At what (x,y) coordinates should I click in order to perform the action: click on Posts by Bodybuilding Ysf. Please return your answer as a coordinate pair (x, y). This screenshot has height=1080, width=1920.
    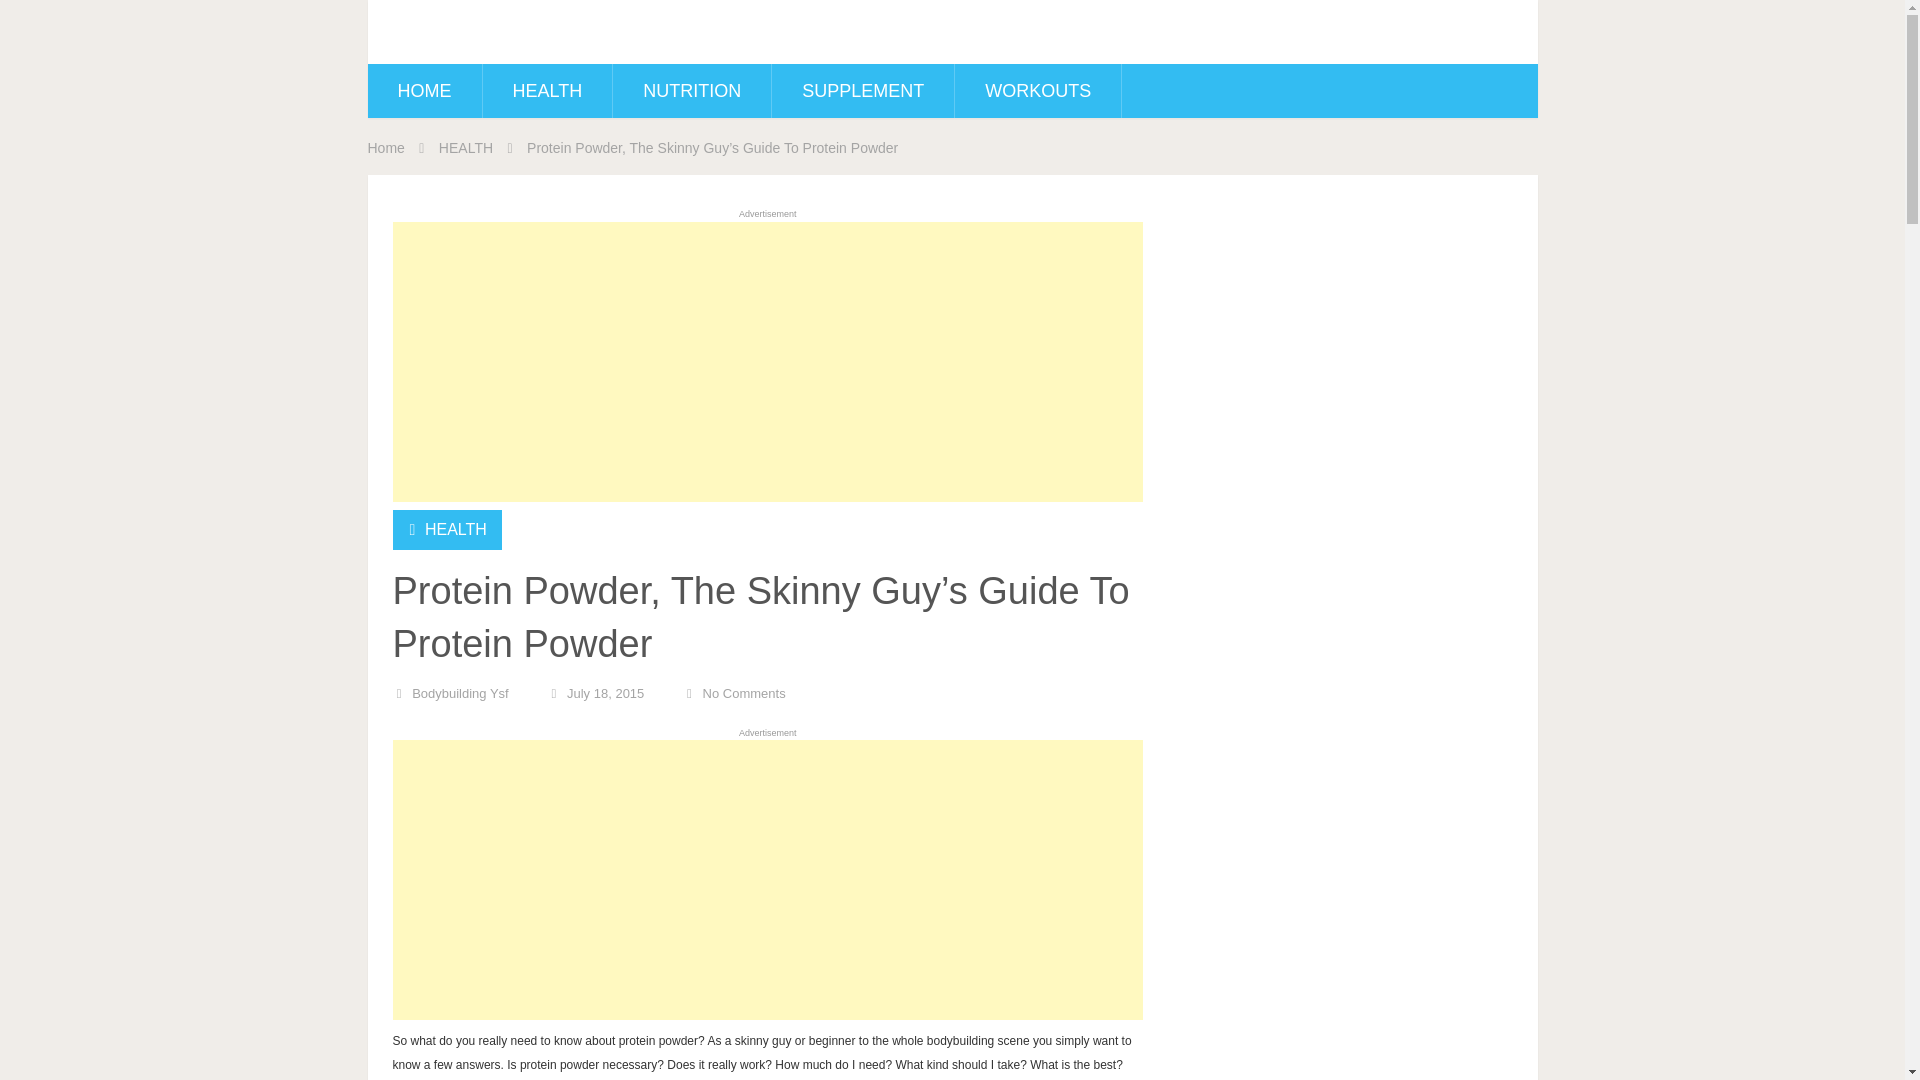
    Looking at the image, I should click on (460, 692).